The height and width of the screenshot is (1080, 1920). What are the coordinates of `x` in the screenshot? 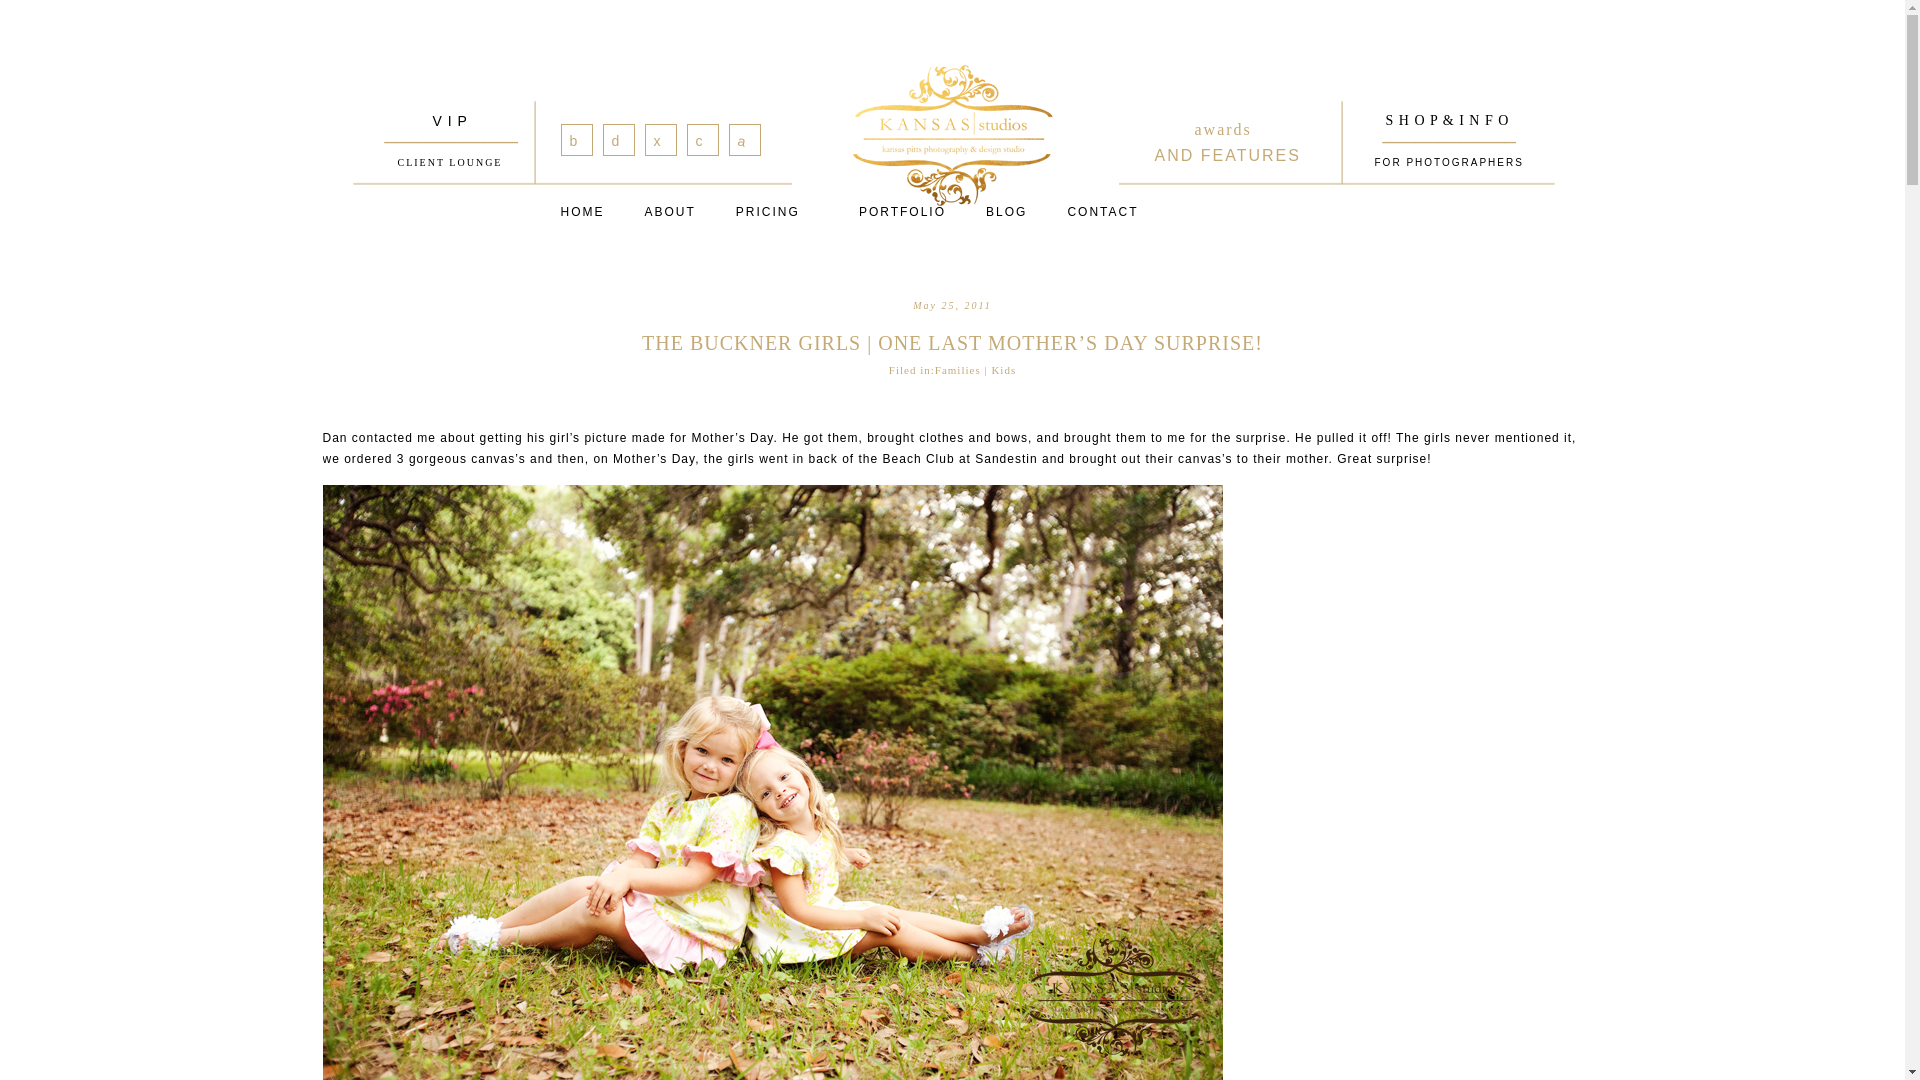 It's located at (768, 212).